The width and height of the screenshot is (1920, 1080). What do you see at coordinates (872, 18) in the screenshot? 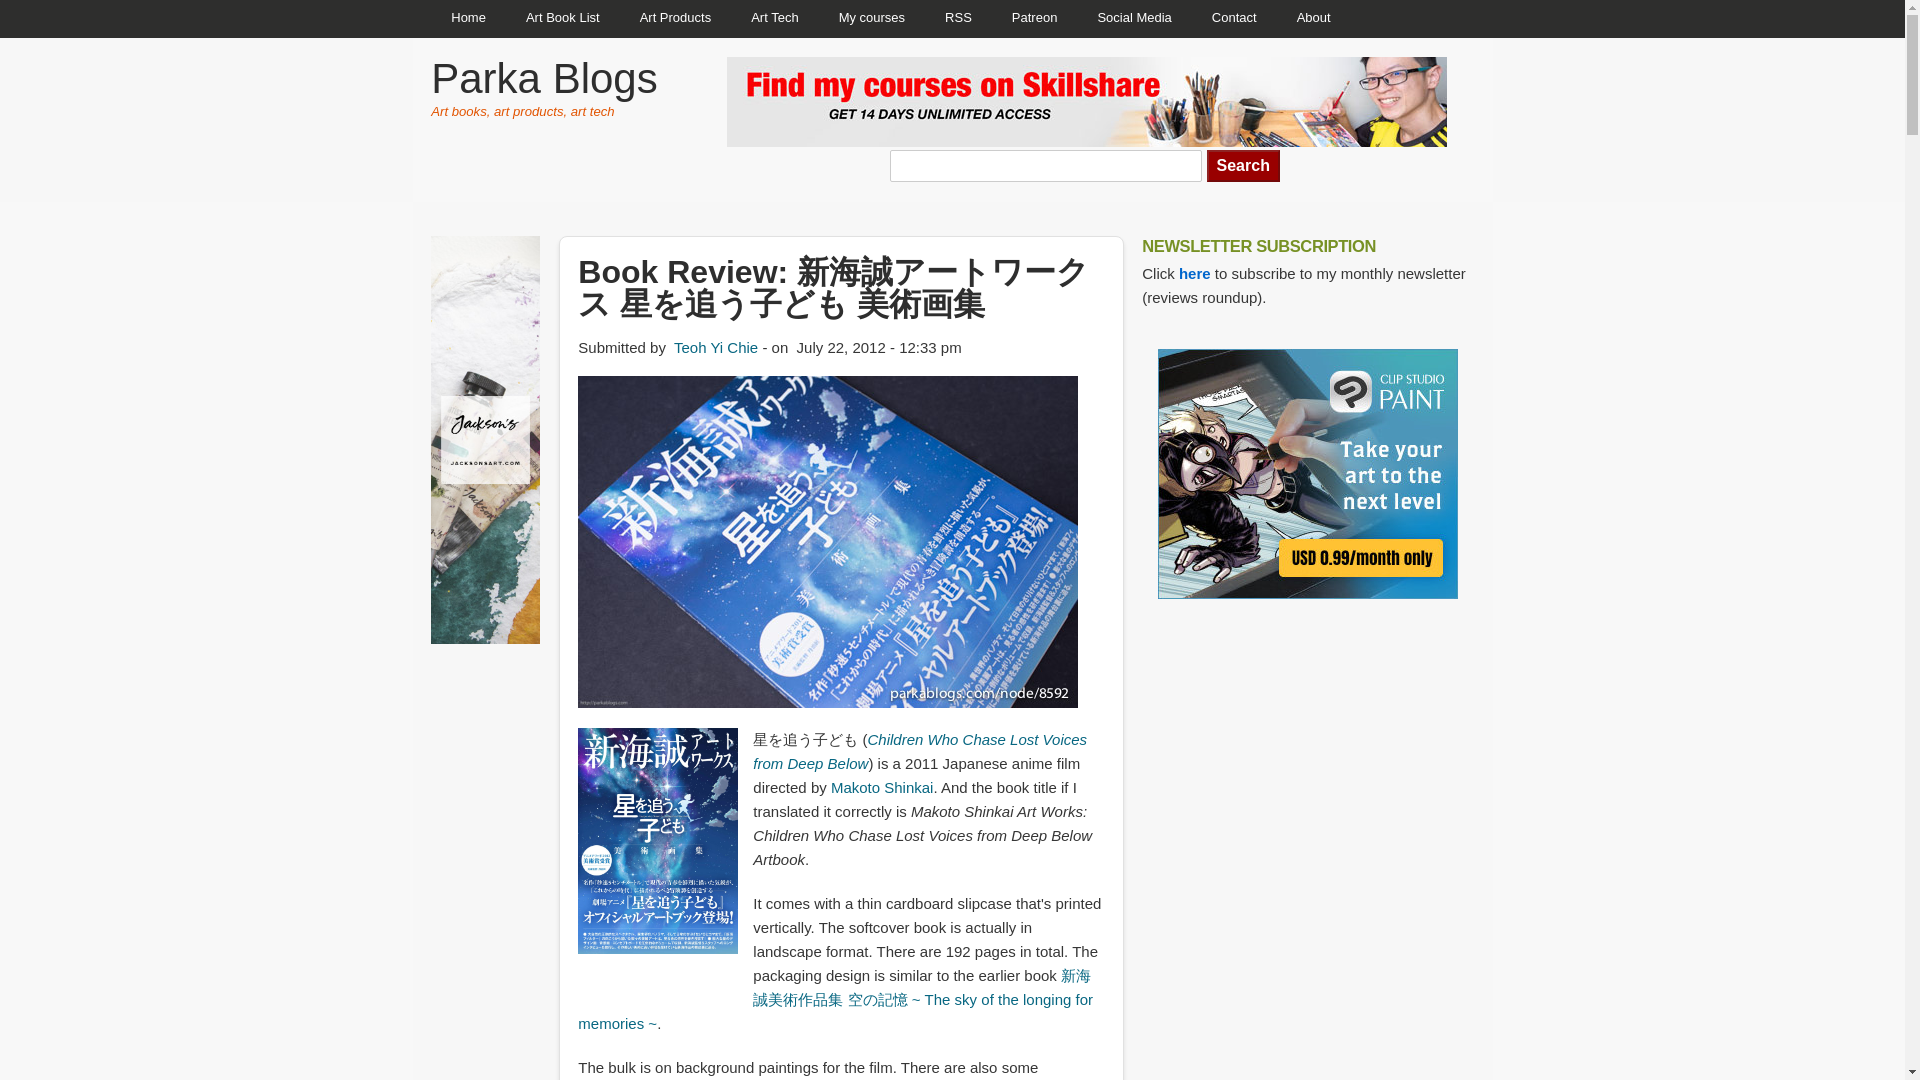
I see `Drawing courses` at bounding box center [872, 18].